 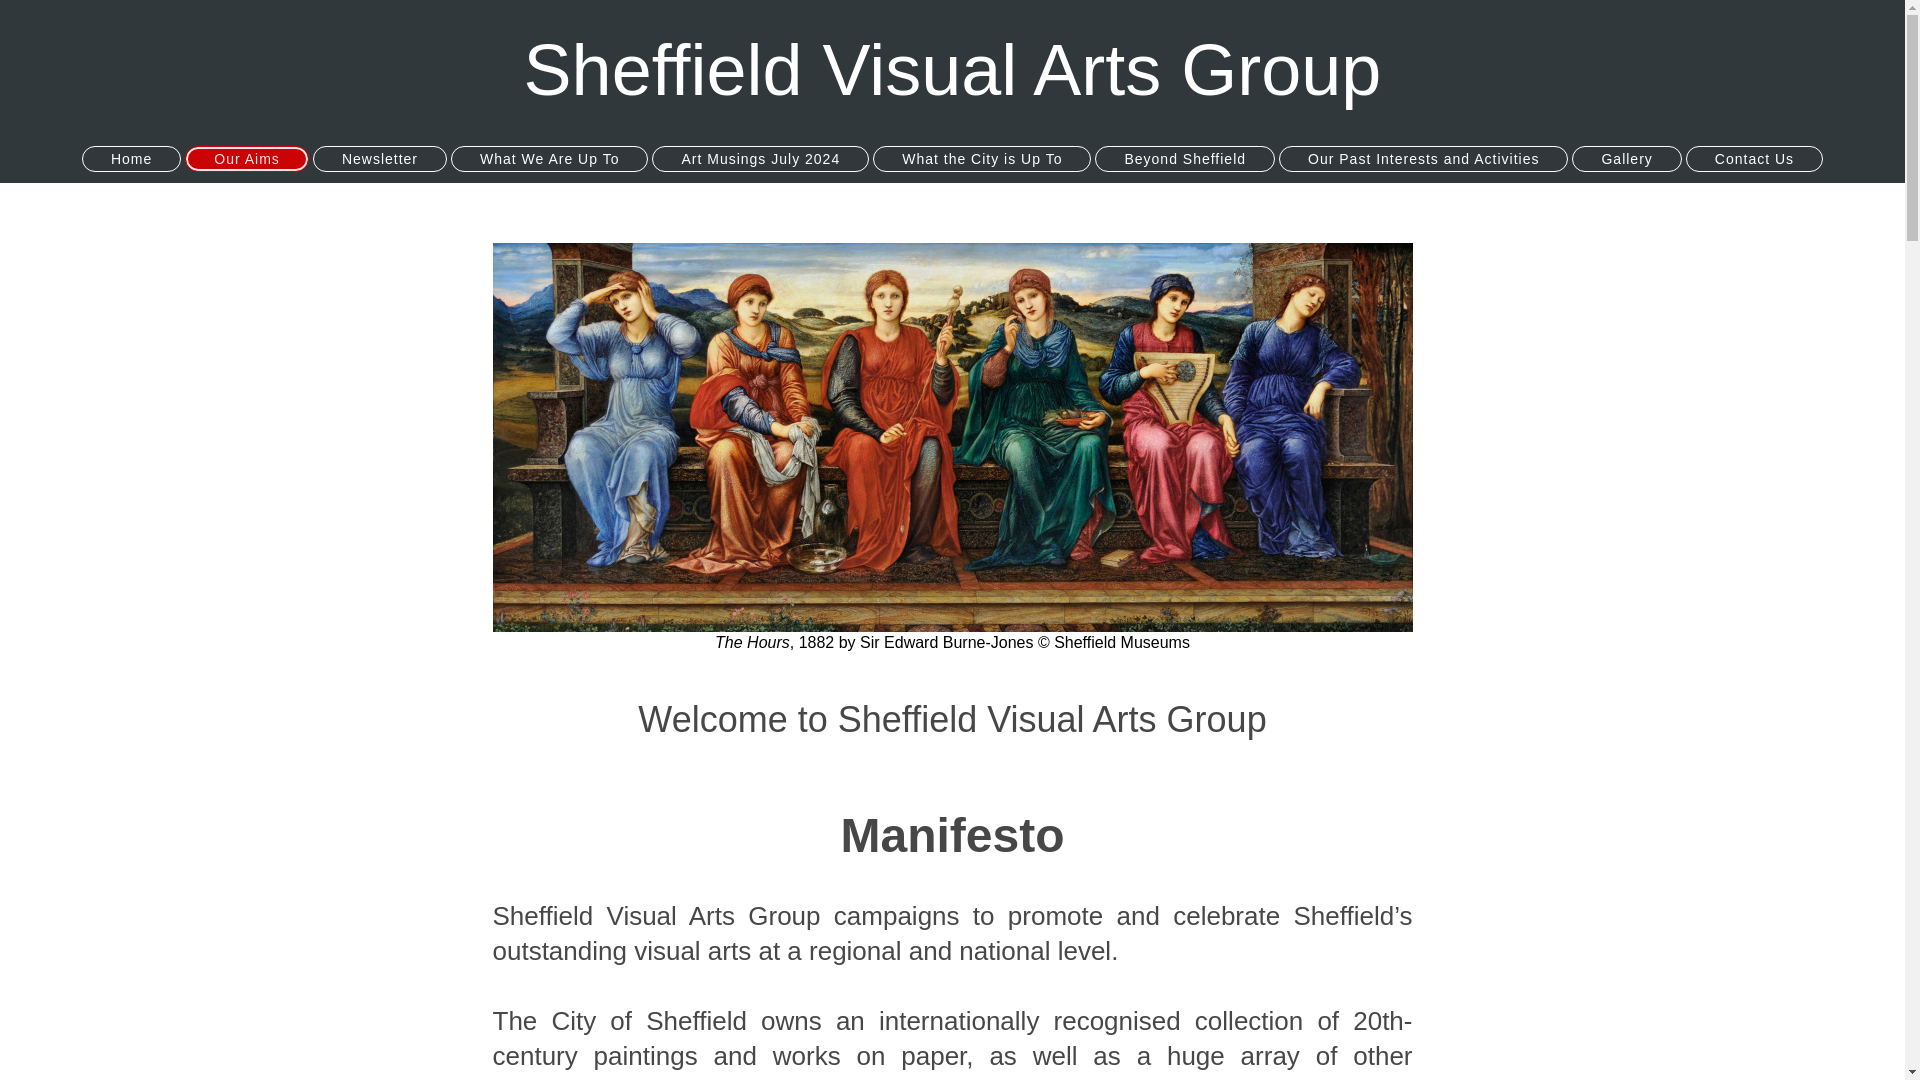 What do you see at coordinates (953, 70) in the screenshot?
I see `Sheffield Visual Arts Group` at bounding box center [953, 70].